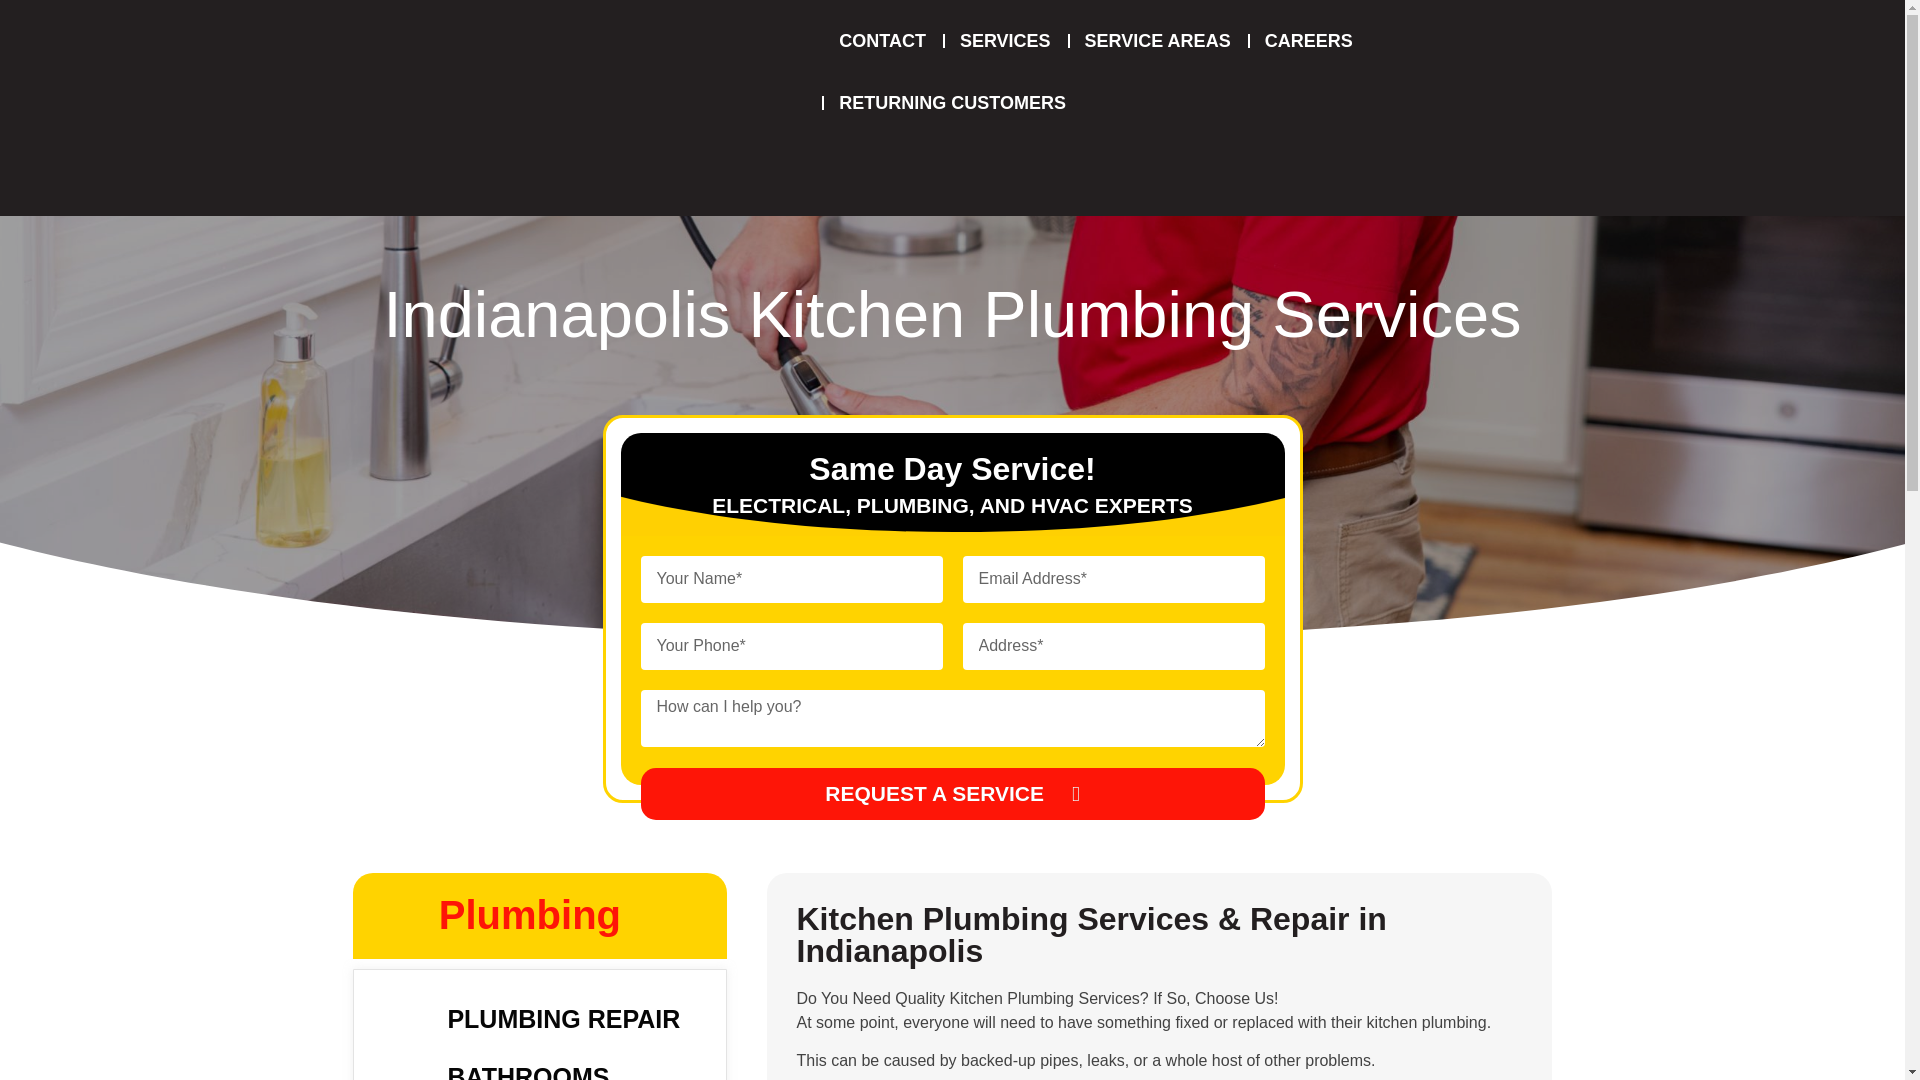 This screenshot has height=1080, width=1920. What do you see at coordinates (1004, 40) in the screenshot?
I see `SERVICES` at bounding box center [1004, 40].